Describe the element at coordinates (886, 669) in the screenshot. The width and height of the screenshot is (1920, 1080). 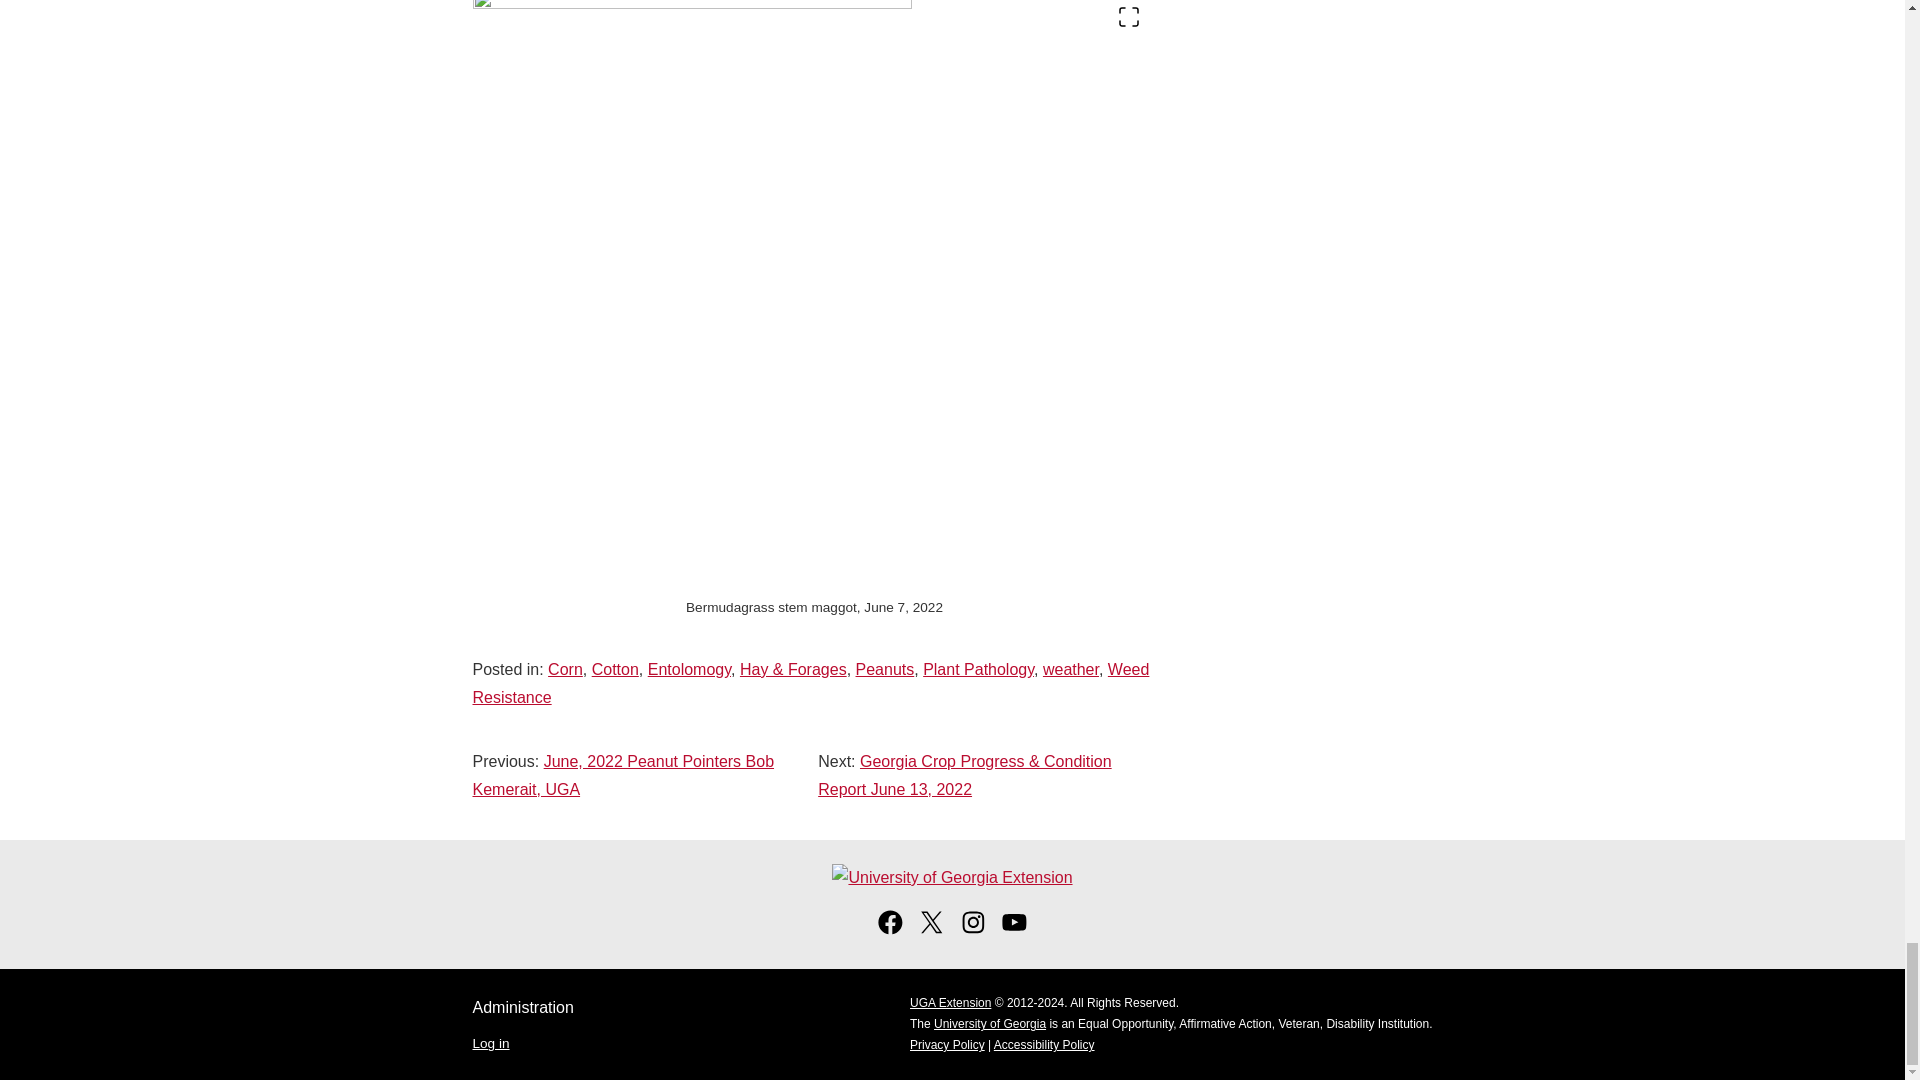
I see `Peanuts` at that location.